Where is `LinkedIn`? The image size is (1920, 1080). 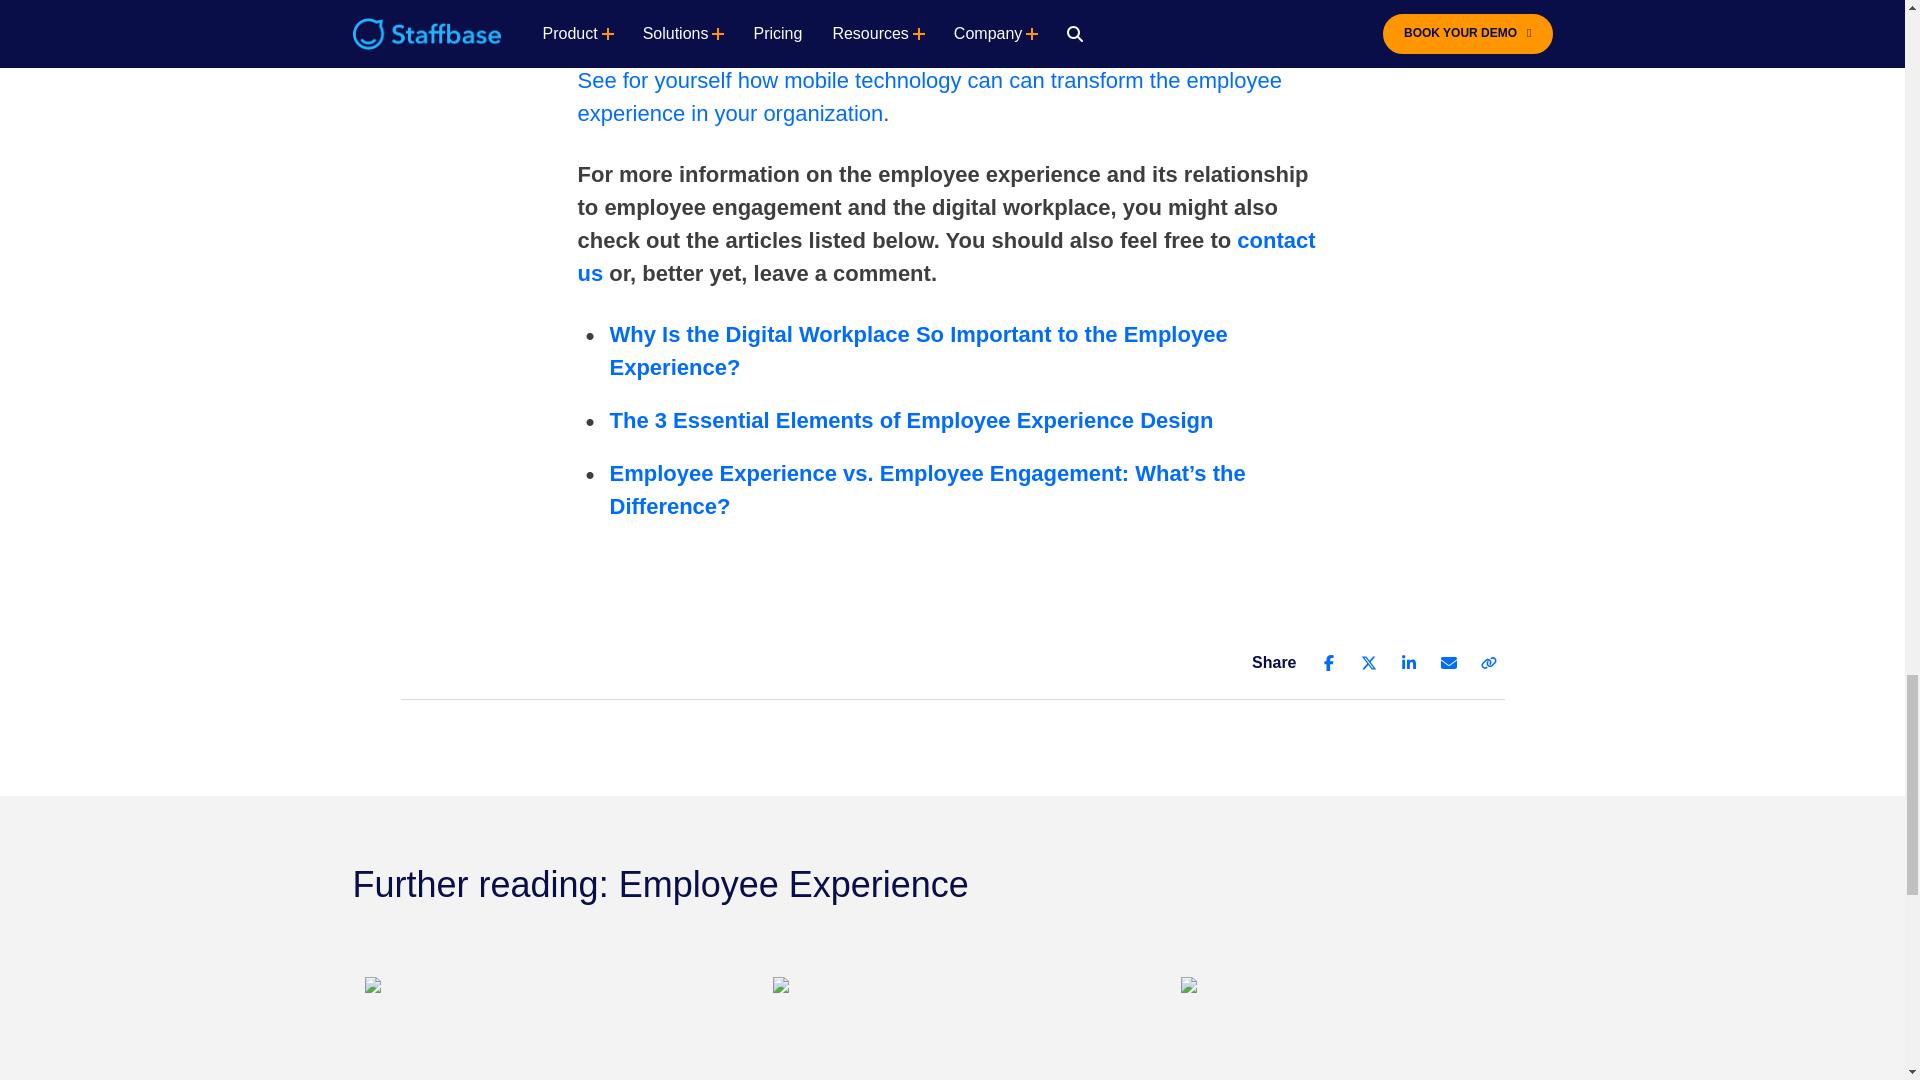
LinkedIn is located at coordinates (1408, 662).